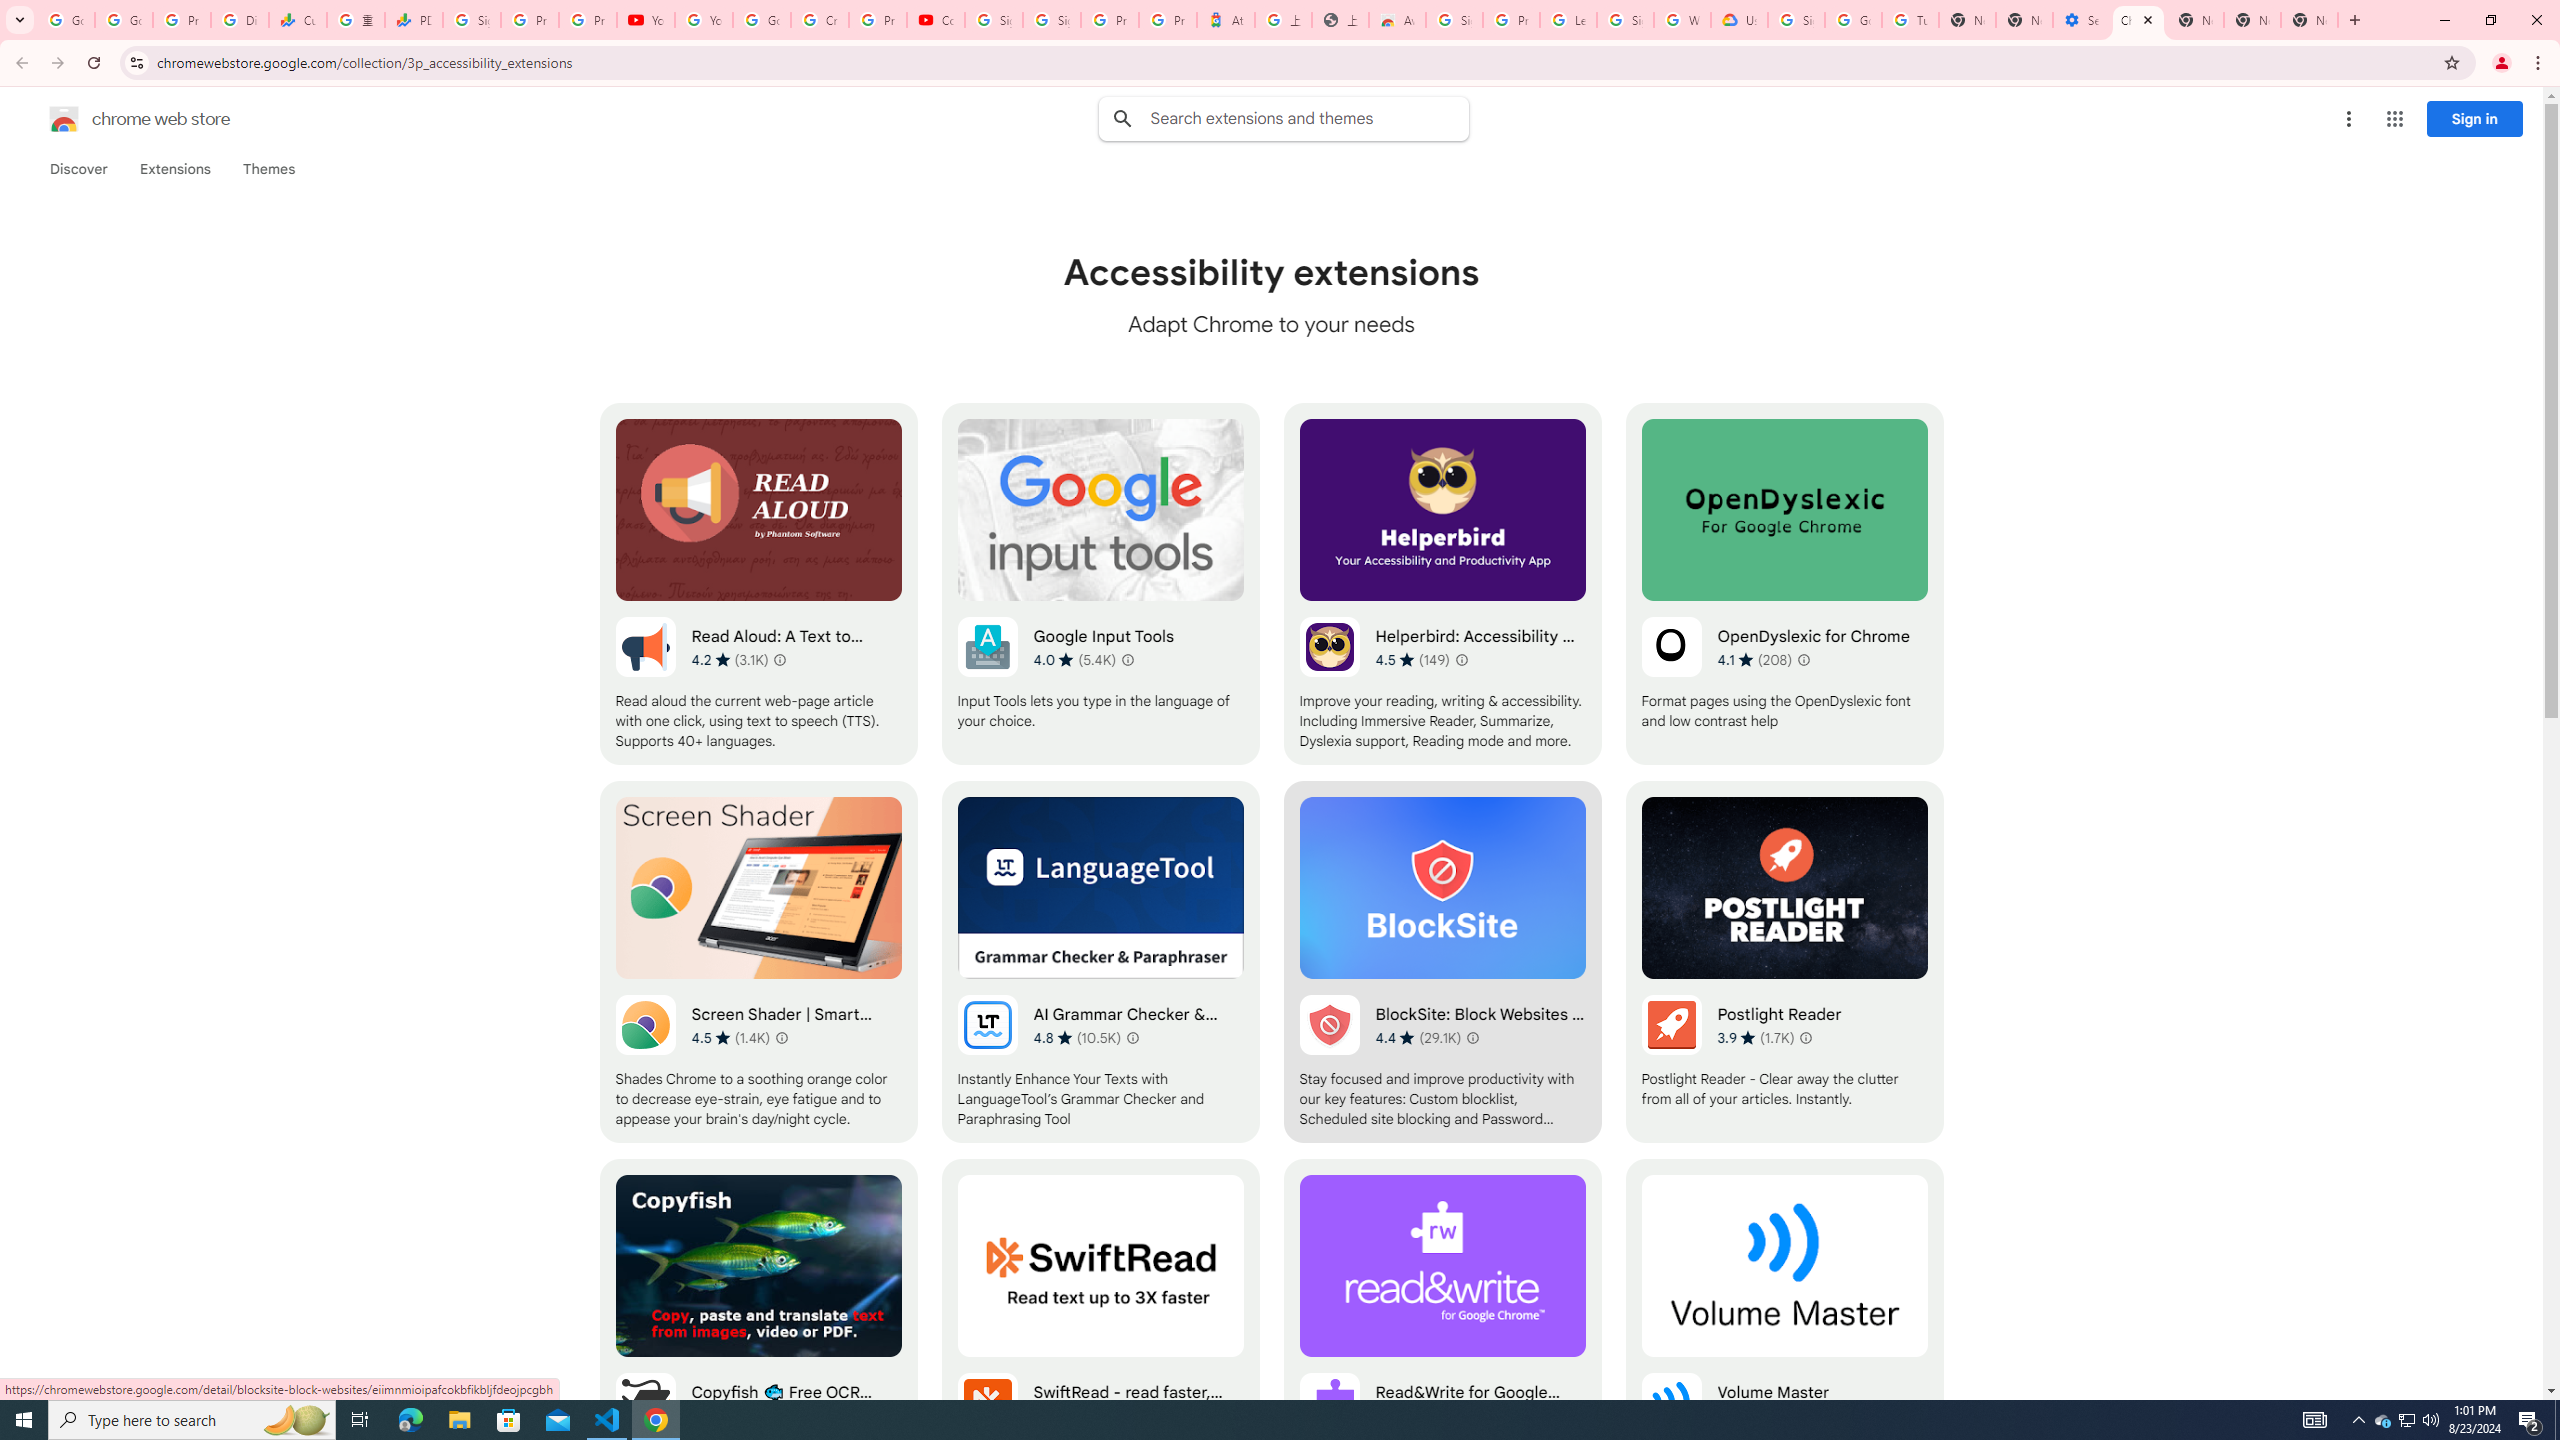 This screenshot has width=2560, height=1440. Describe the element at coordinates (268, 169) in the screenshot. I see `Themes` at that location.